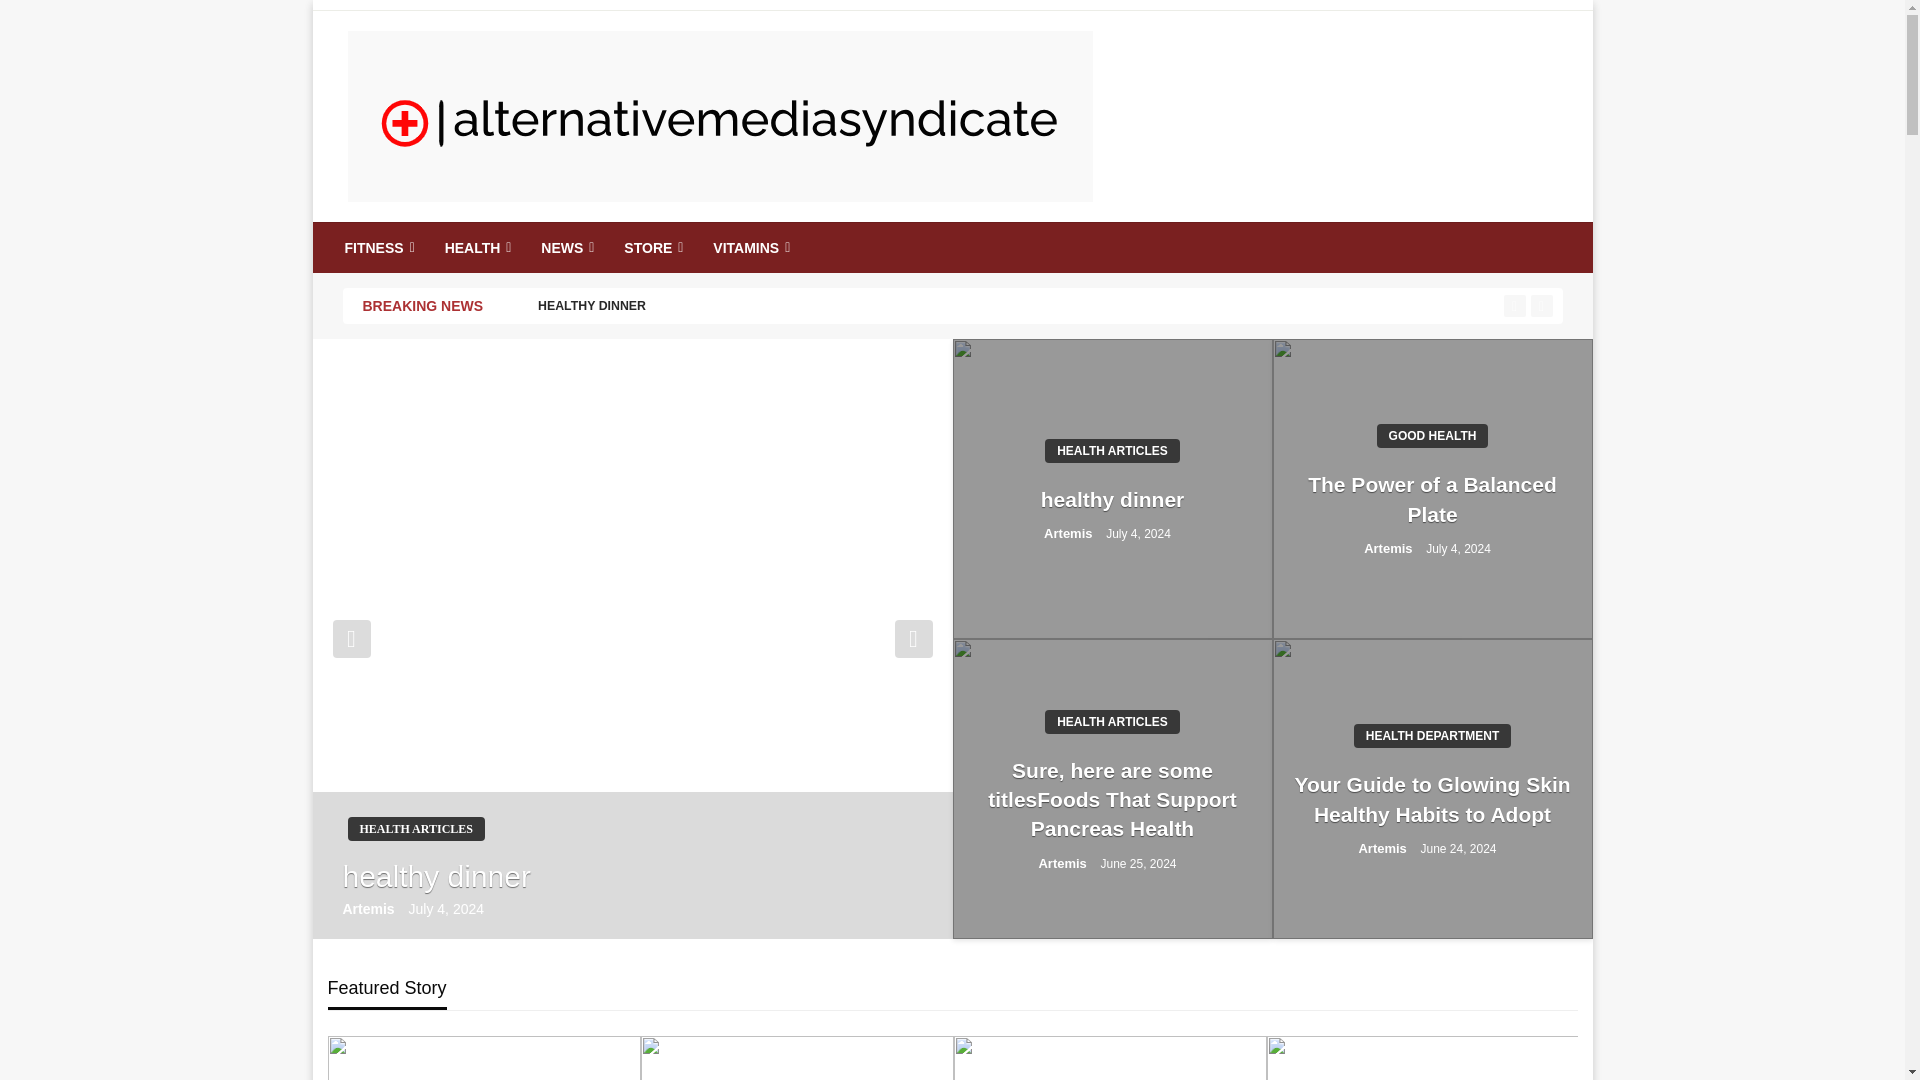  Describe the element at coordinates (650, 248) in the screenshot. I see `STORE` at that location.